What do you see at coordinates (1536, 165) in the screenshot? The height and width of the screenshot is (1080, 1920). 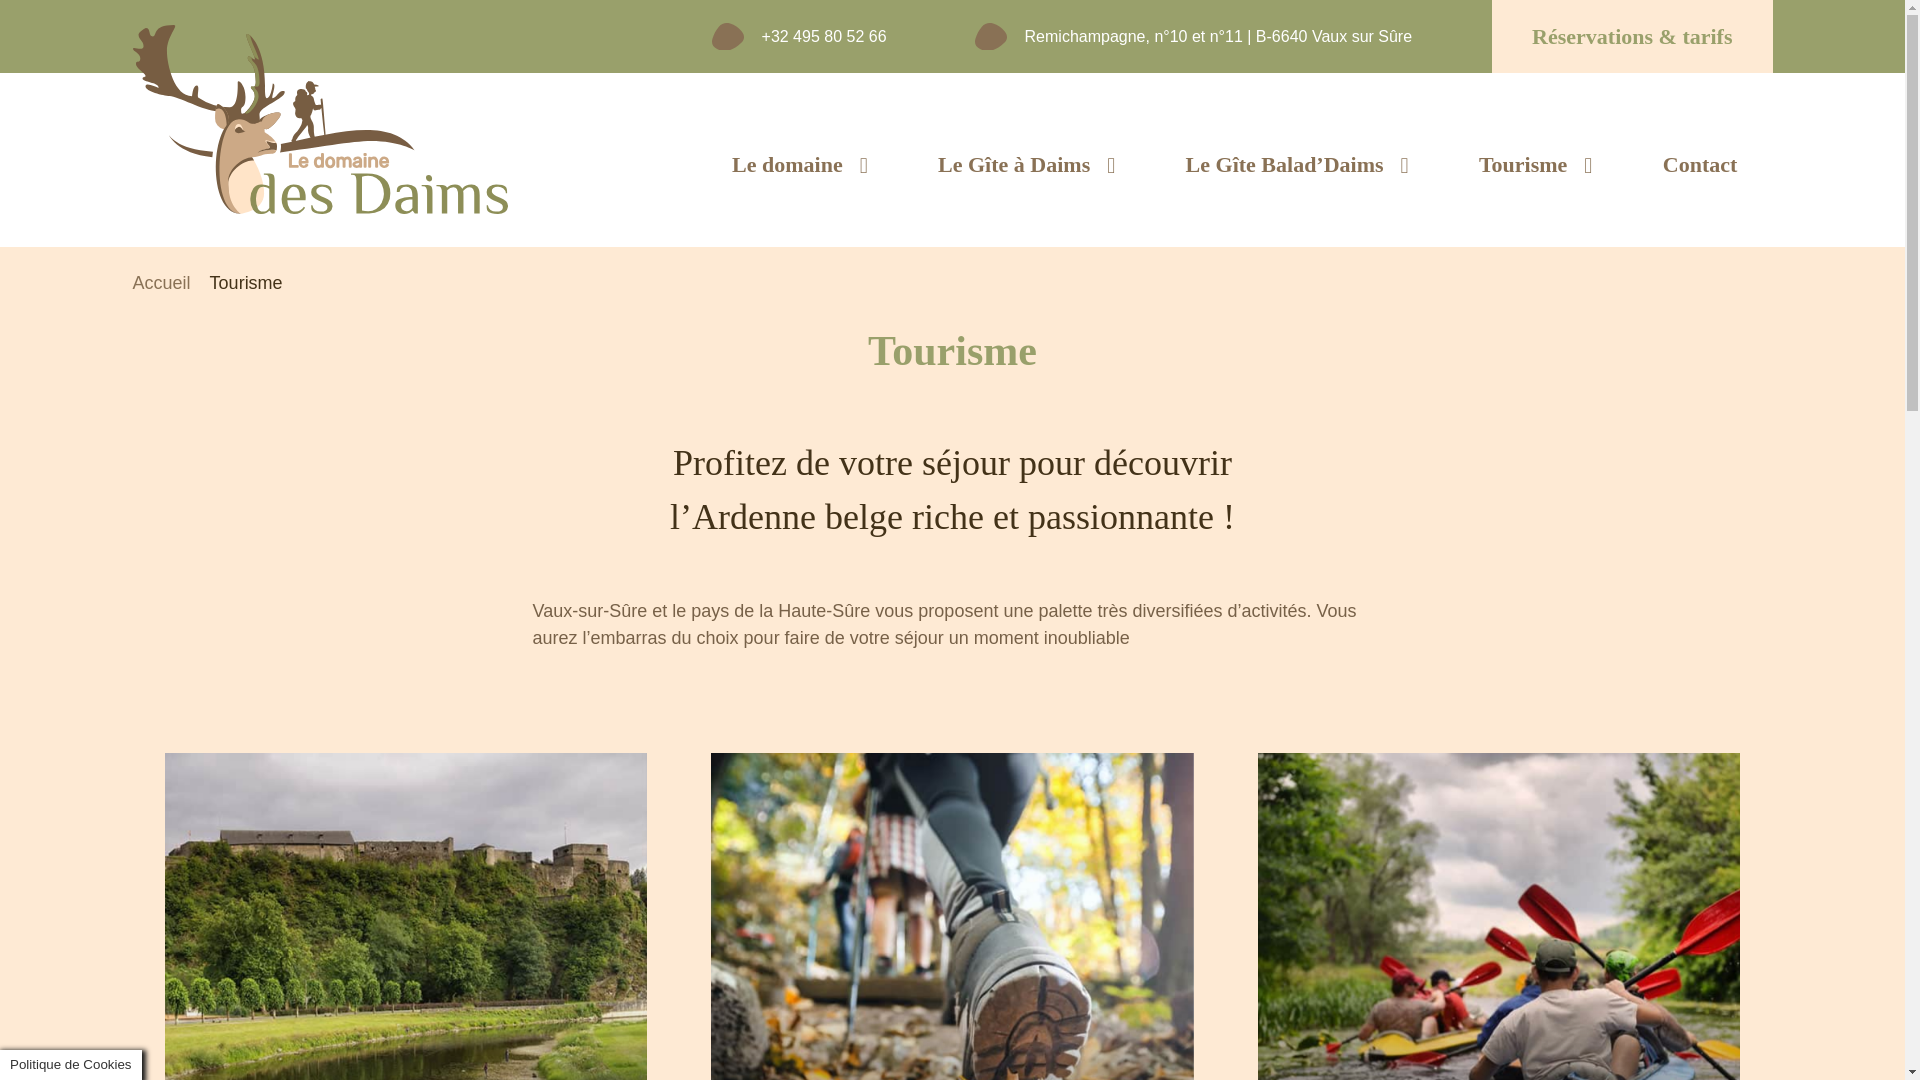 I see `Tourisme` at bounding box center [1536, 165].